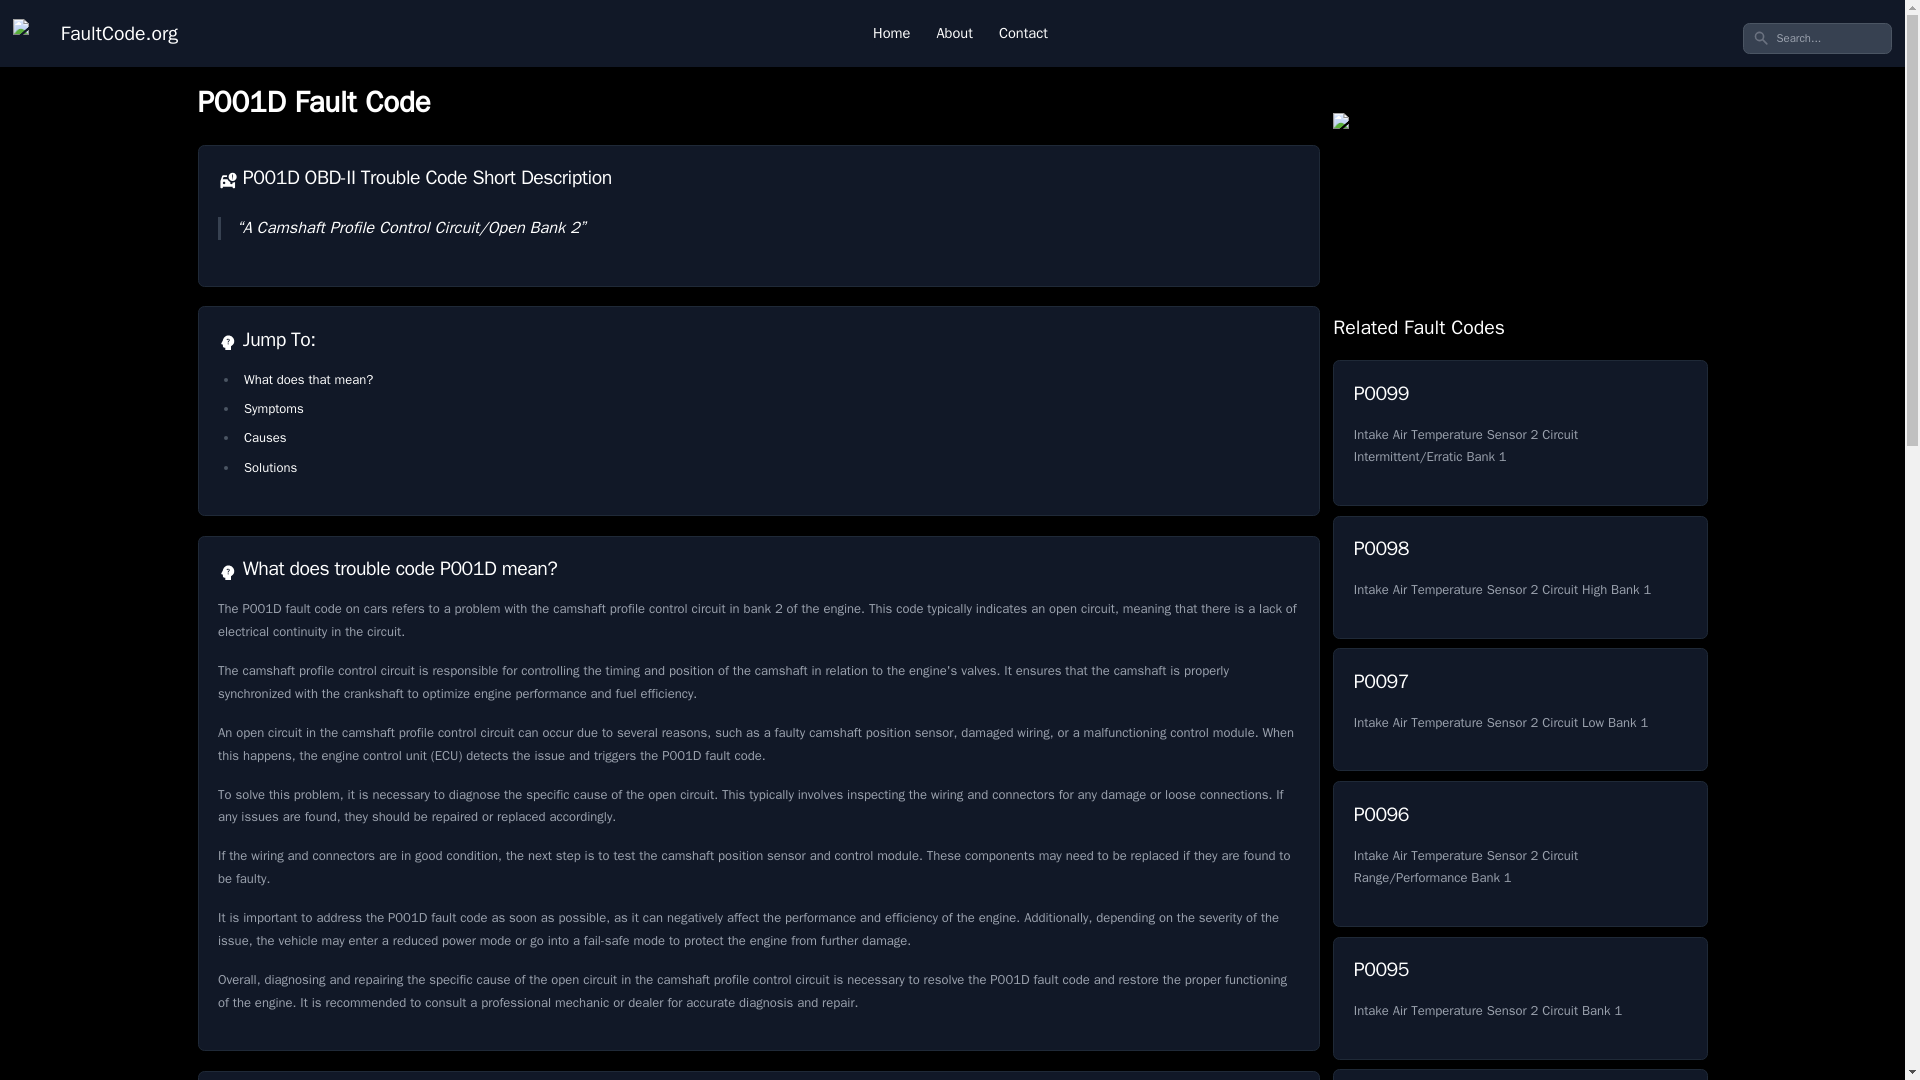 The height and width of the screenshot is (1080, 1920). Describe the element at coordinates (1519, 710) in the screenshot. I see `Causes` at that location.